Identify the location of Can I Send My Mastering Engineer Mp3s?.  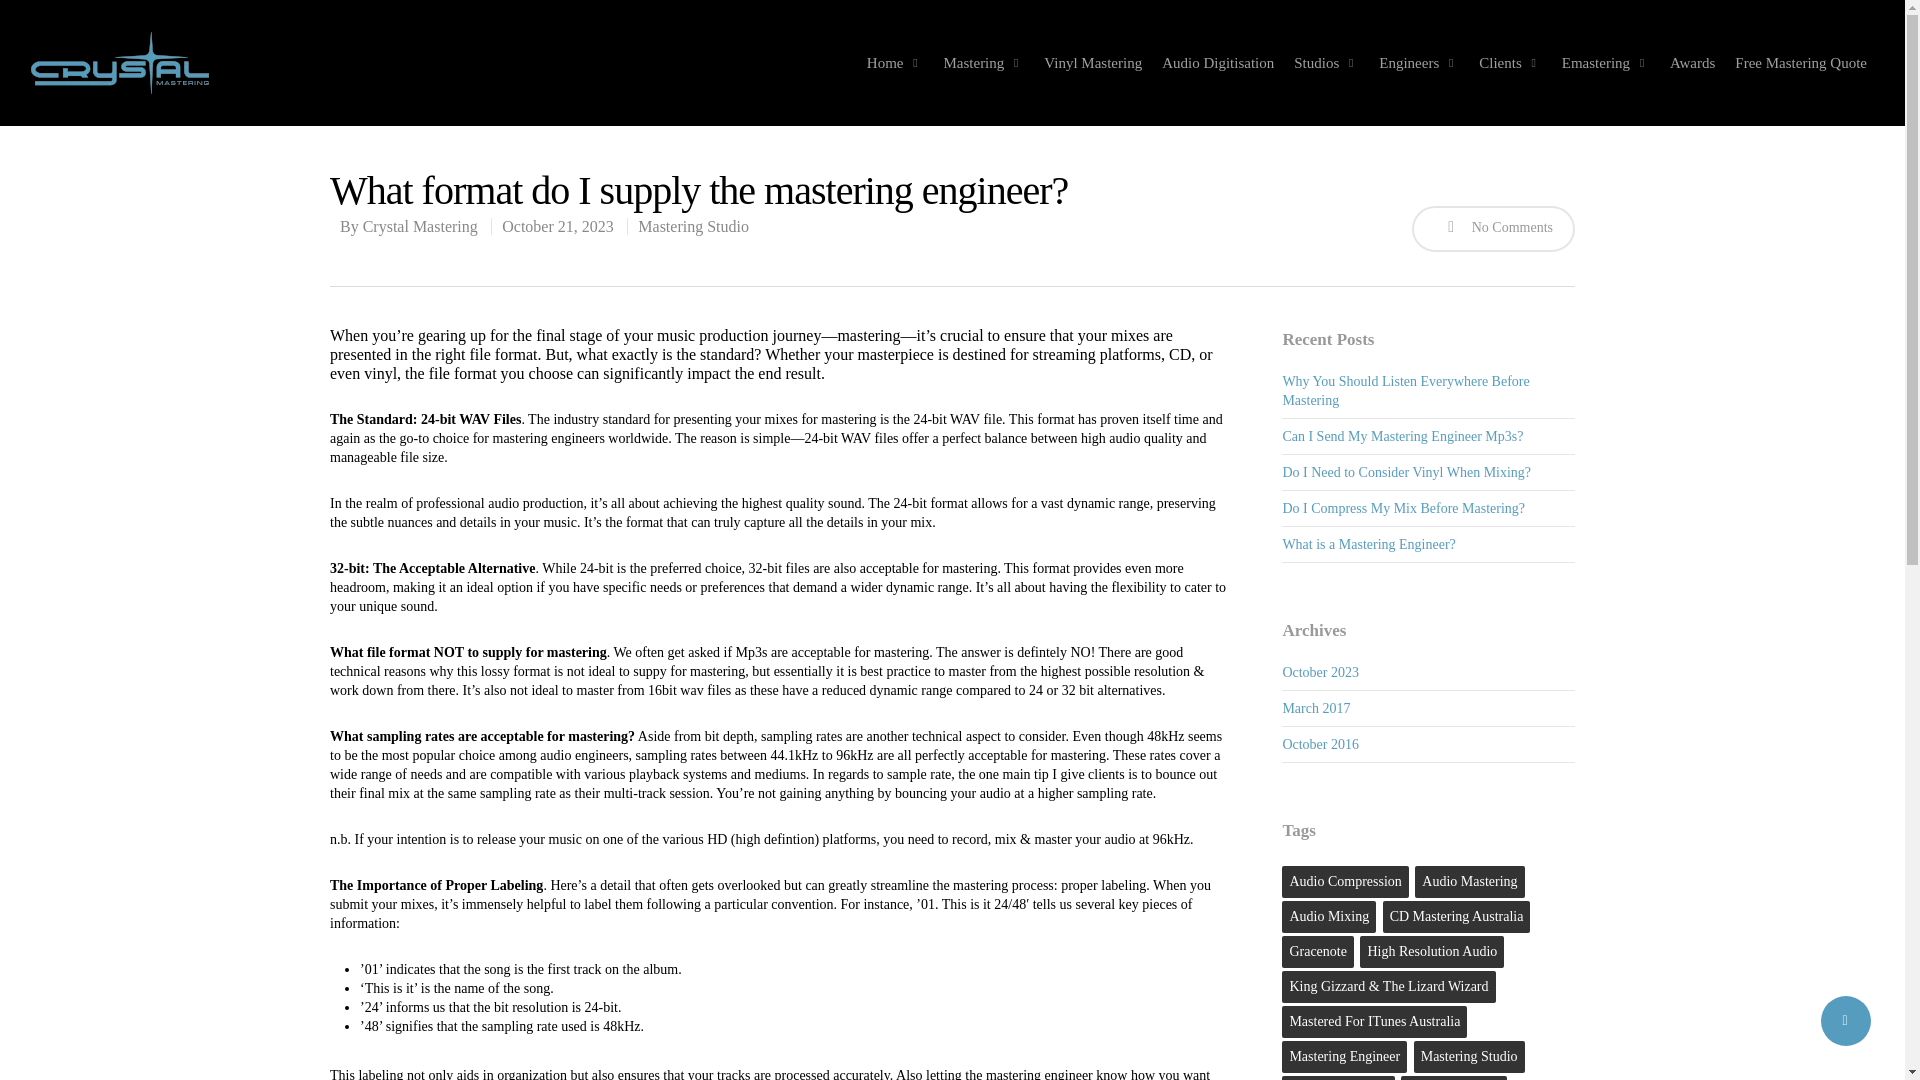
(1402, 436).